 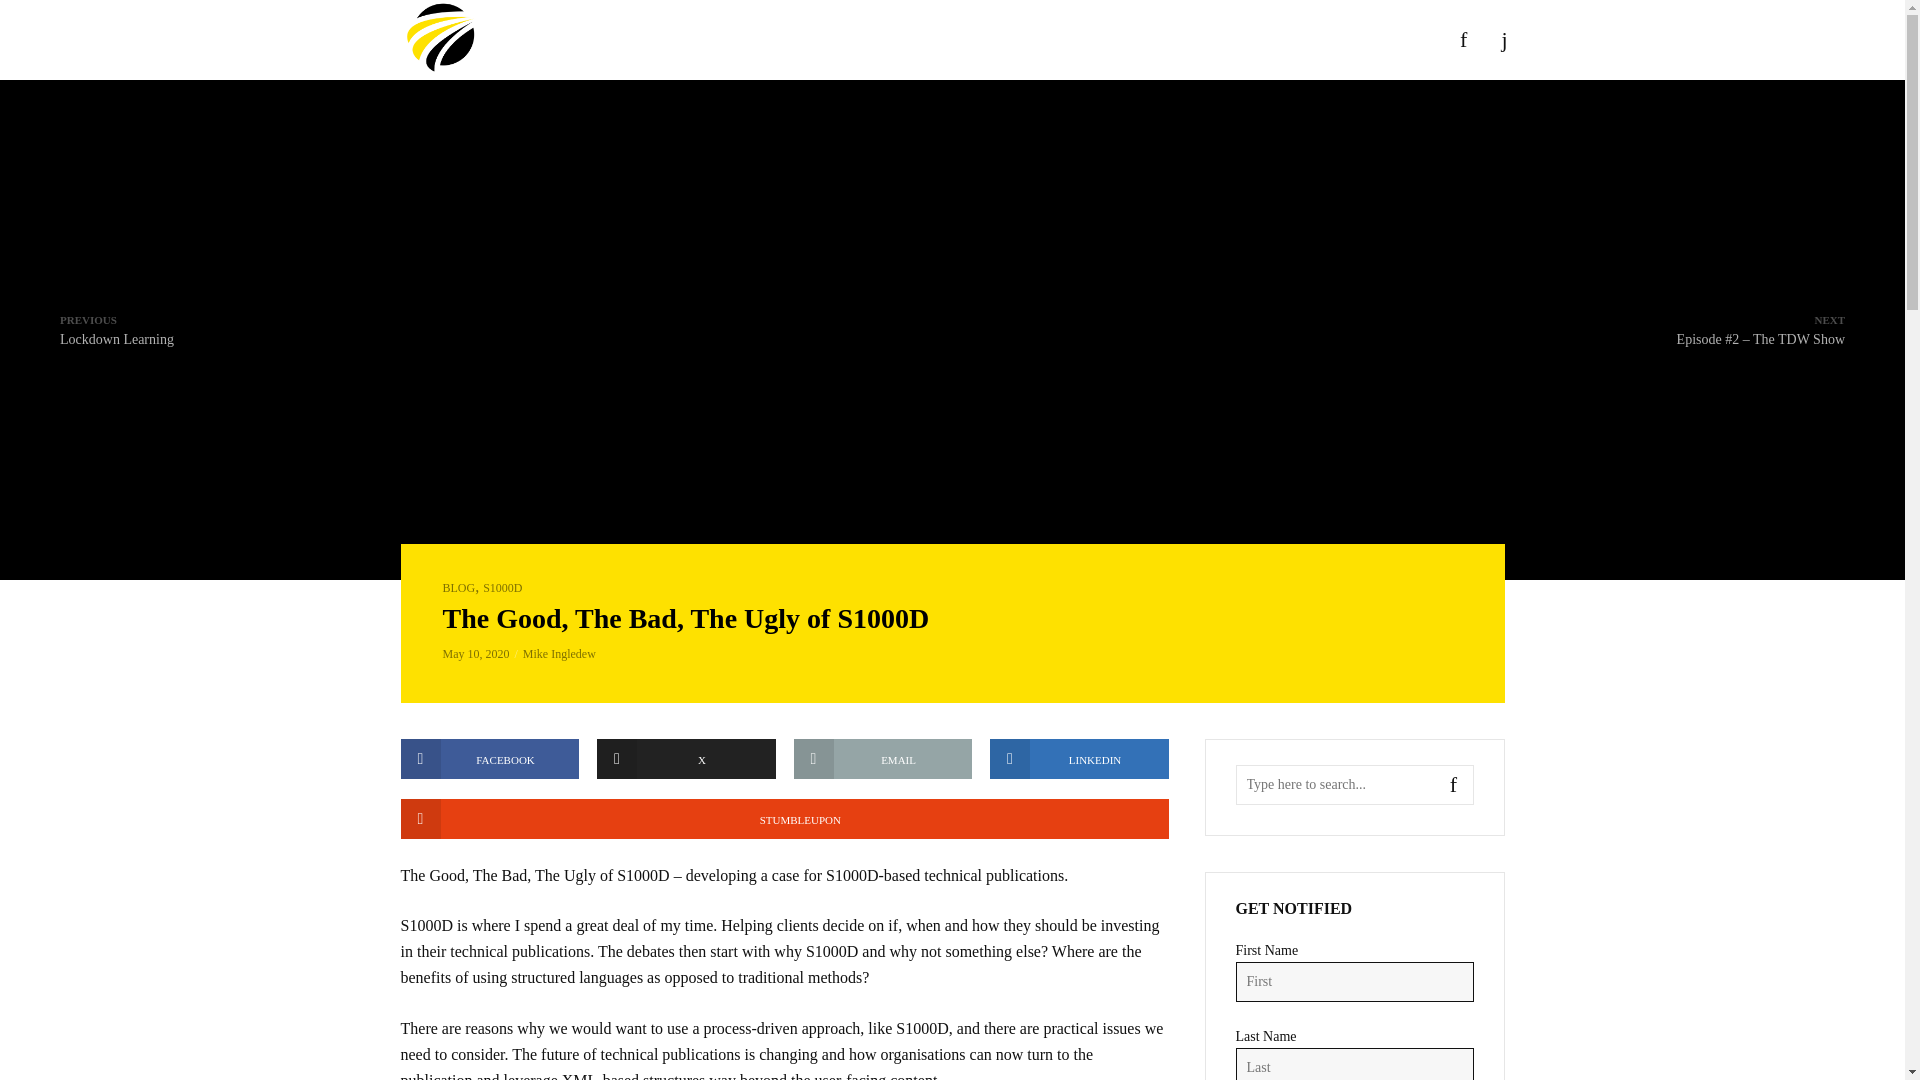 I want to click on S1000D, so click(x=116, y=329).